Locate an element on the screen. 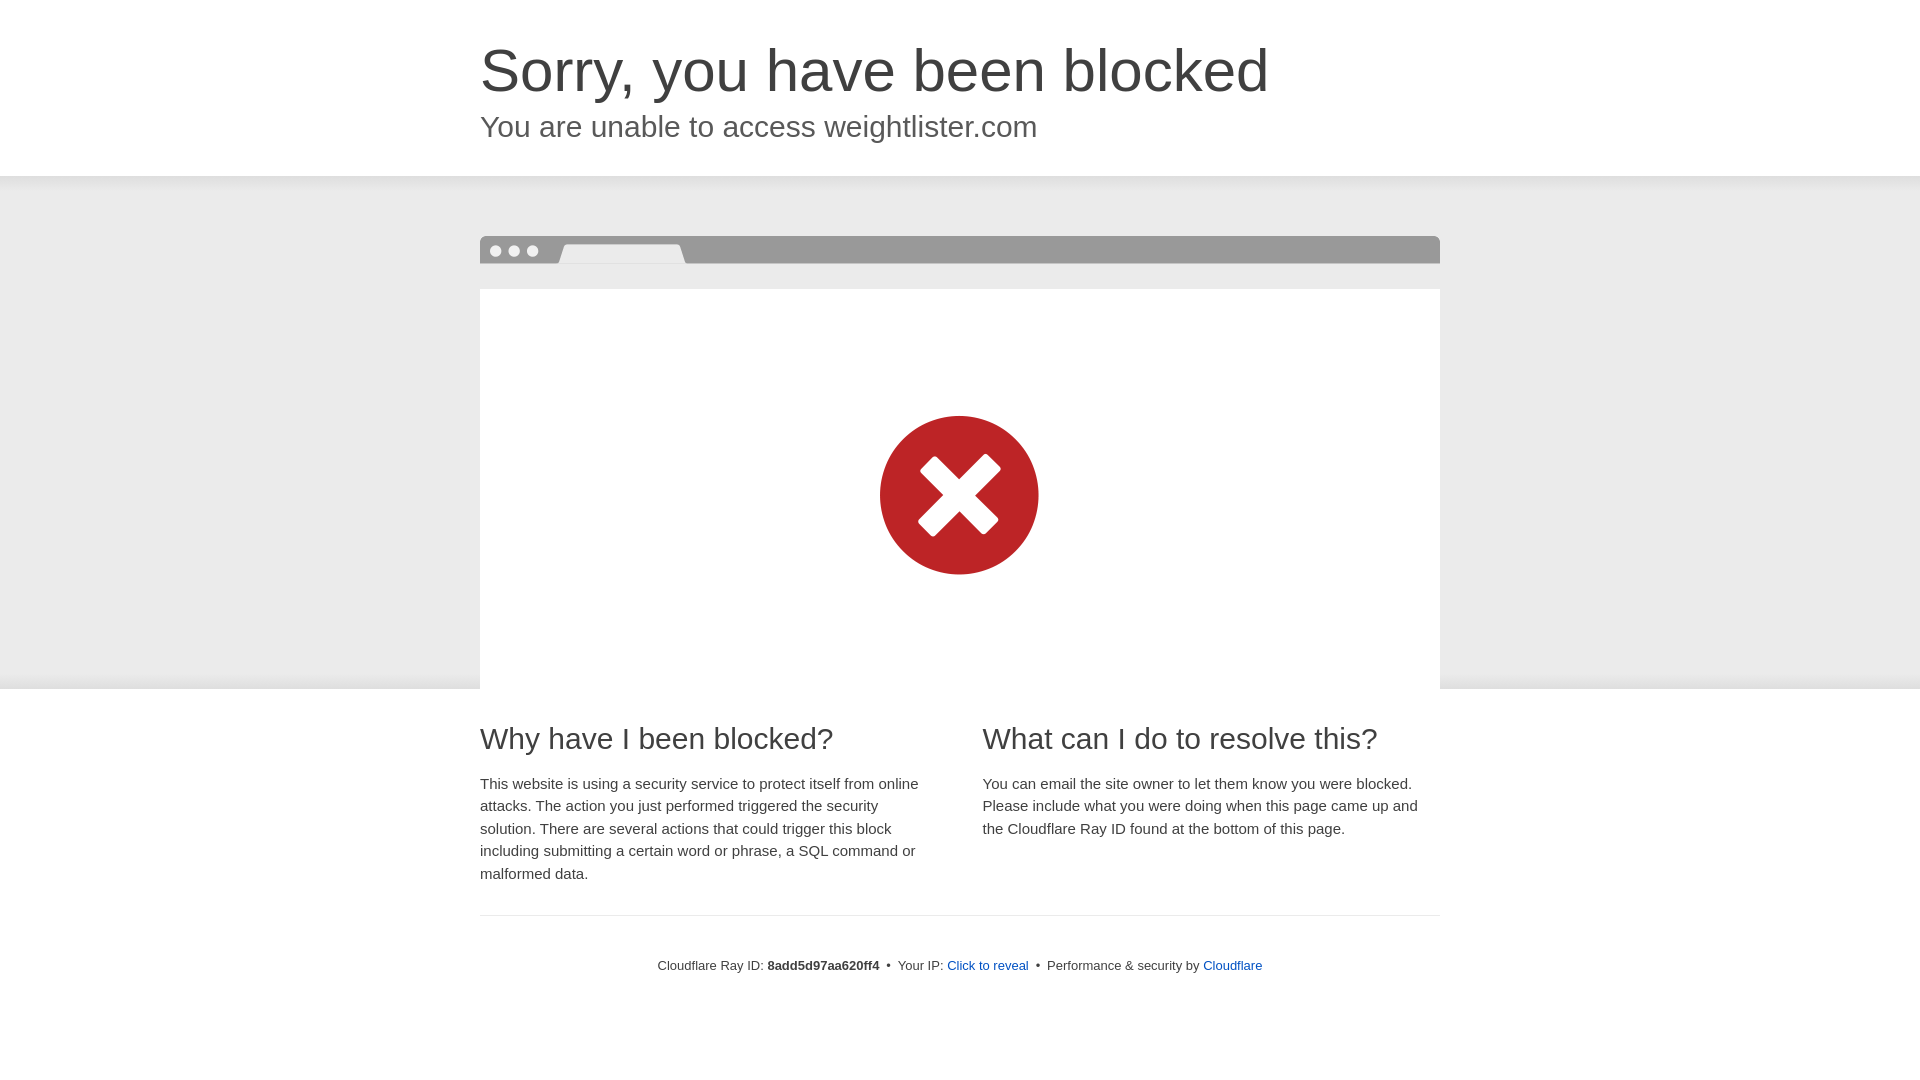 This screenshot has height=1080, width=1920. Click to reveal is located at coordinates (988, 966).